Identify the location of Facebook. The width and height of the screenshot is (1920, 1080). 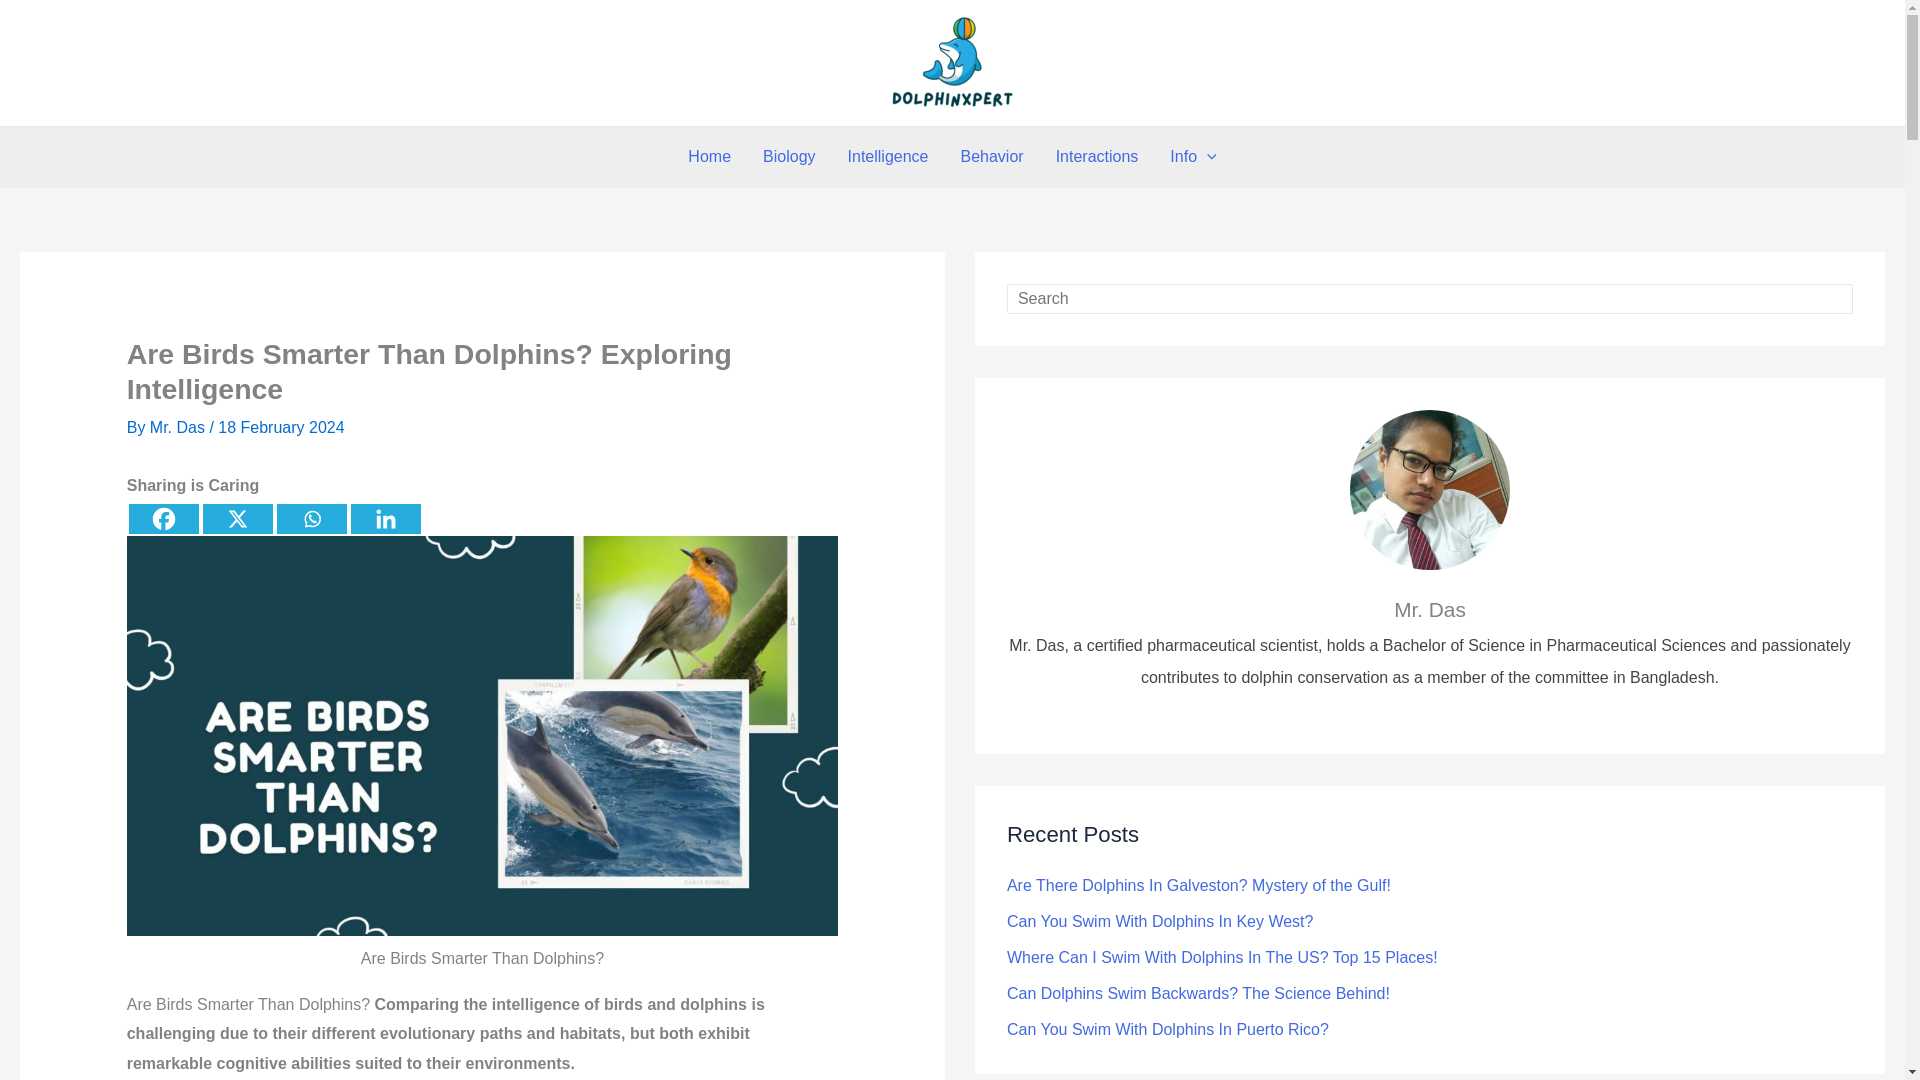
(164, 518).